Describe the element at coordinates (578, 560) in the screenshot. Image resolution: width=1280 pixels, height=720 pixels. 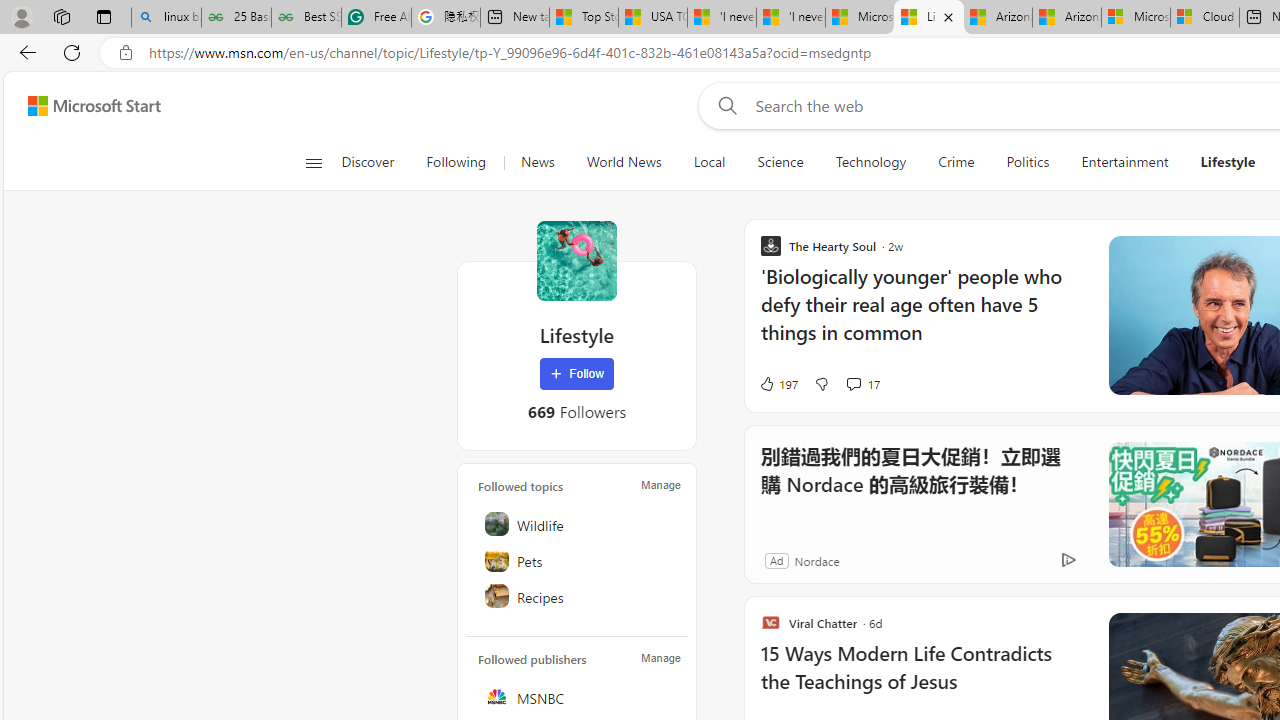
I see `Pets` at that location.